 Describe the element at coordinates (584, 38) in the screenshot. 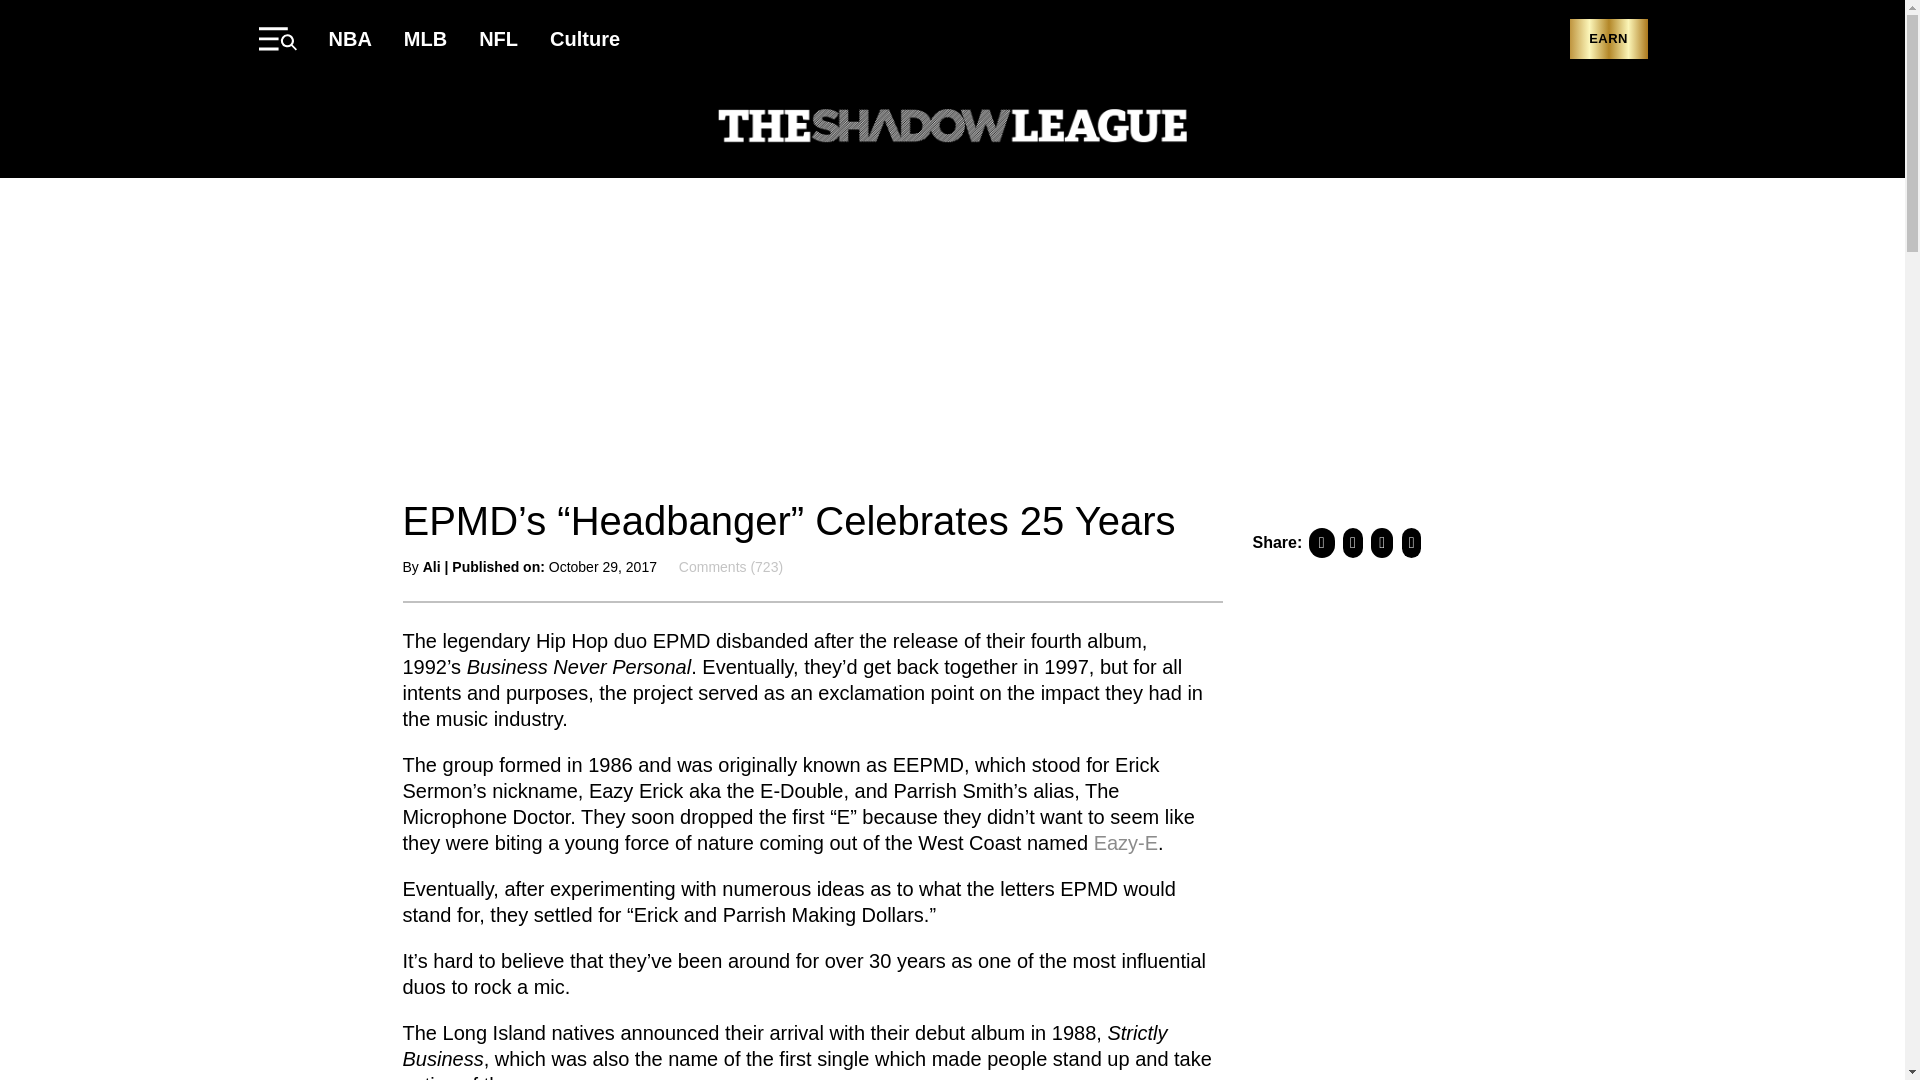

I see `Culture` at that location.